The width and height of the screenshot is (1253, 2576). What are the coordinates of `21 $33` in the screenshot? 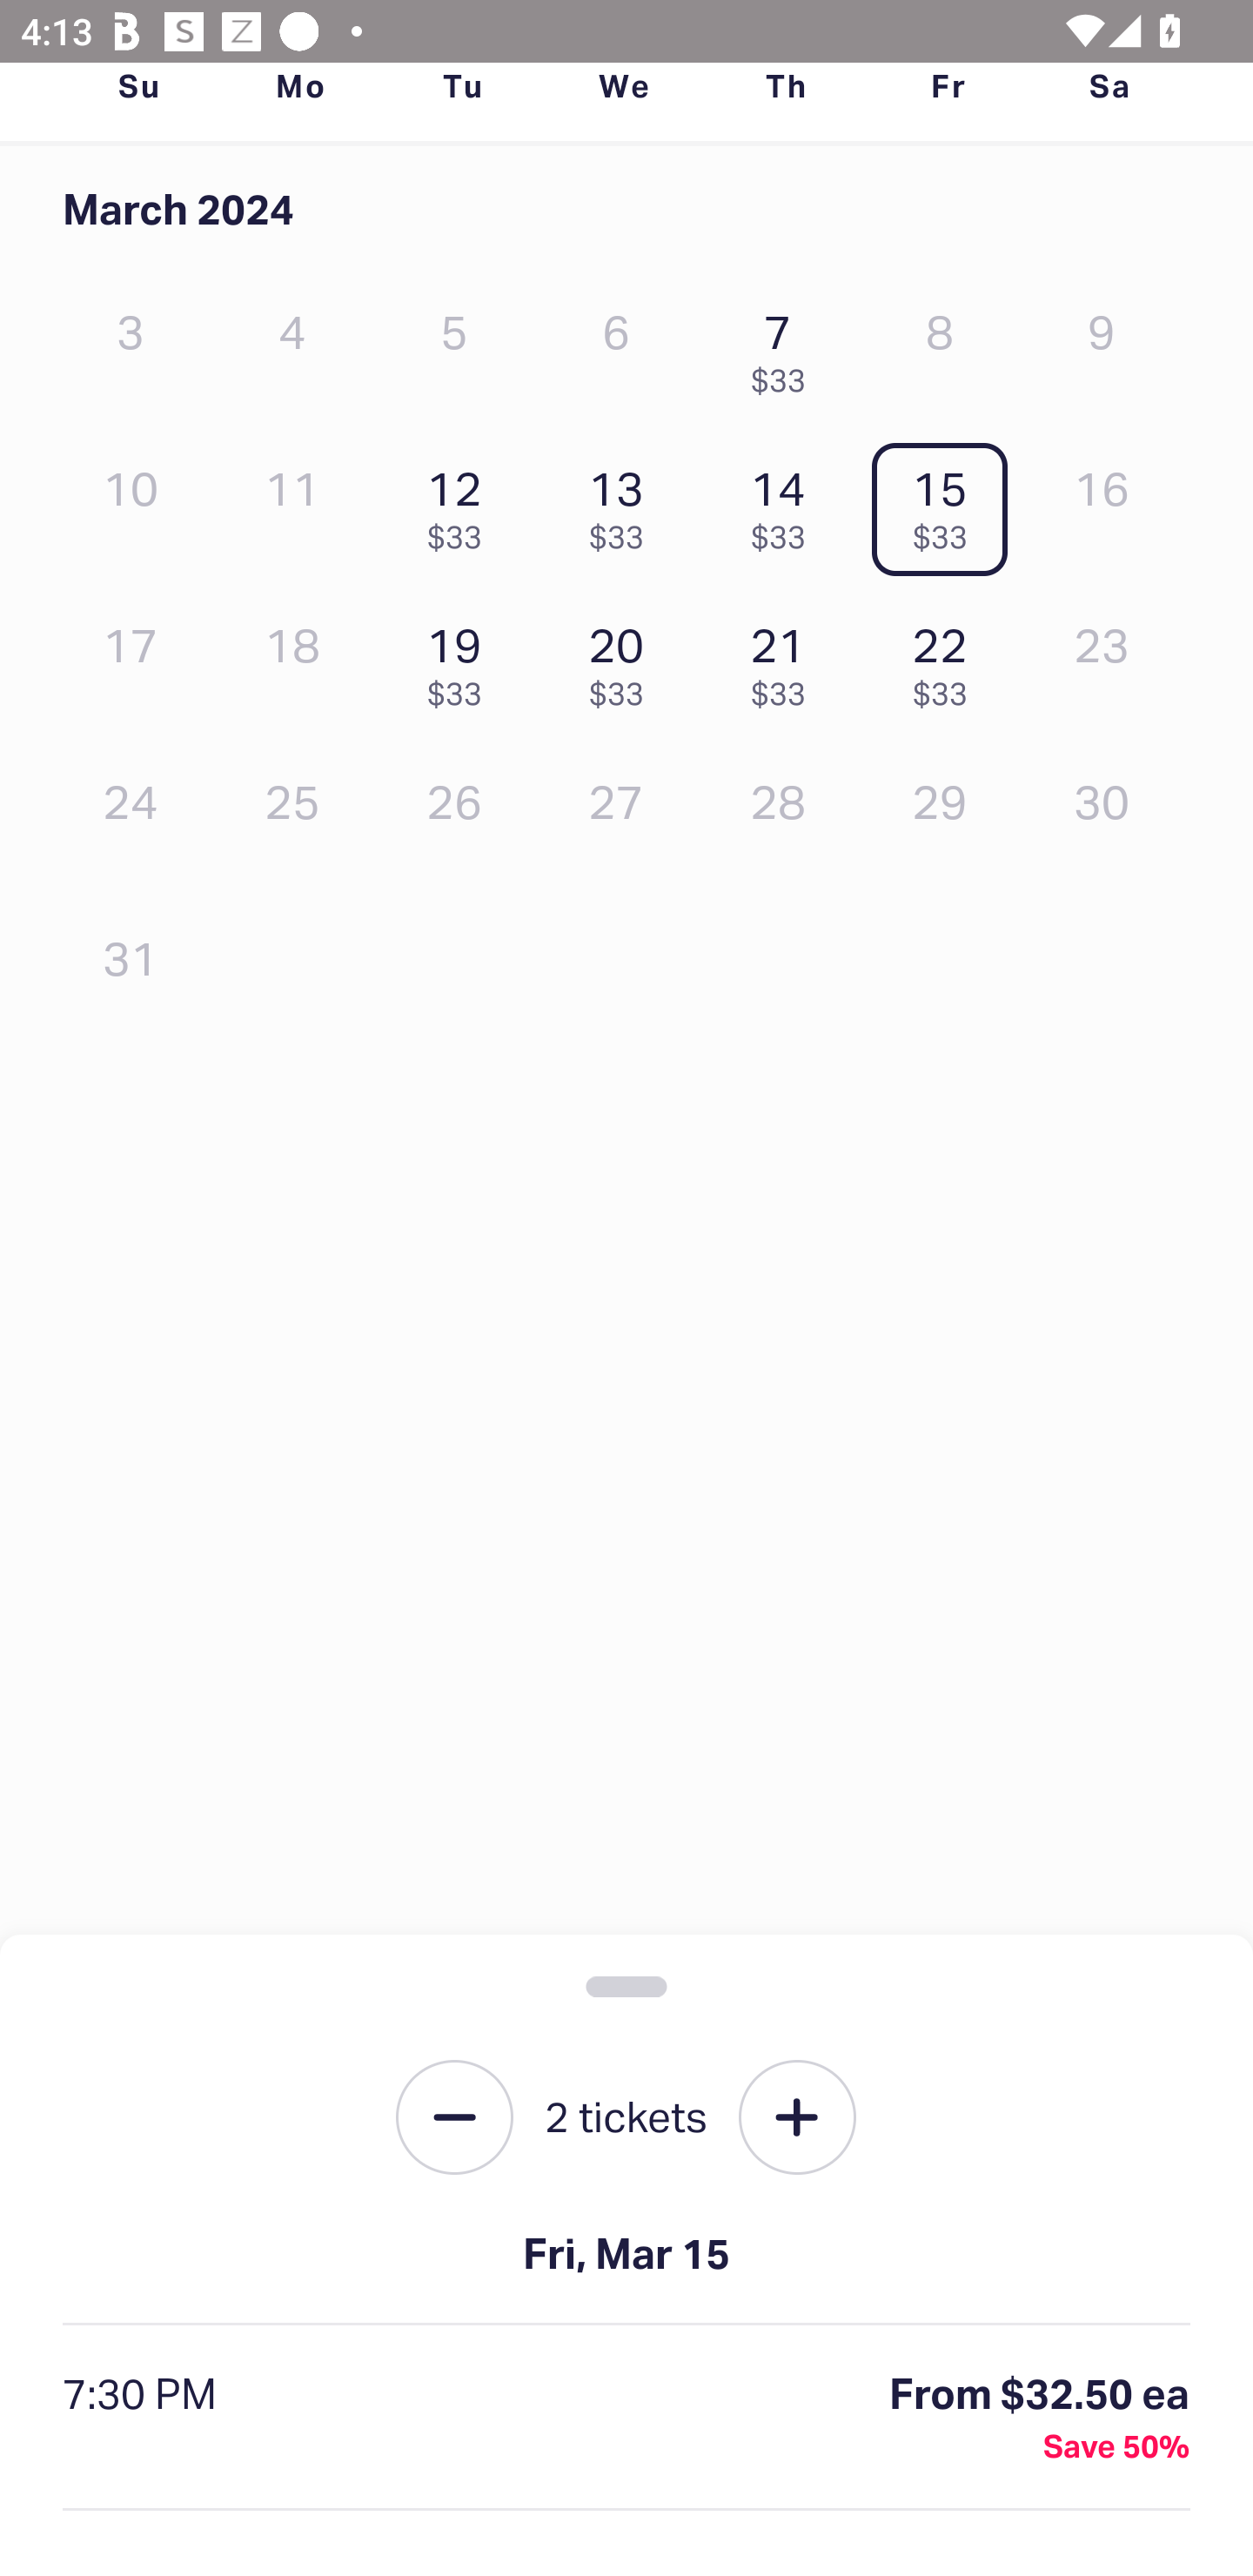 It's located at (786, 659).